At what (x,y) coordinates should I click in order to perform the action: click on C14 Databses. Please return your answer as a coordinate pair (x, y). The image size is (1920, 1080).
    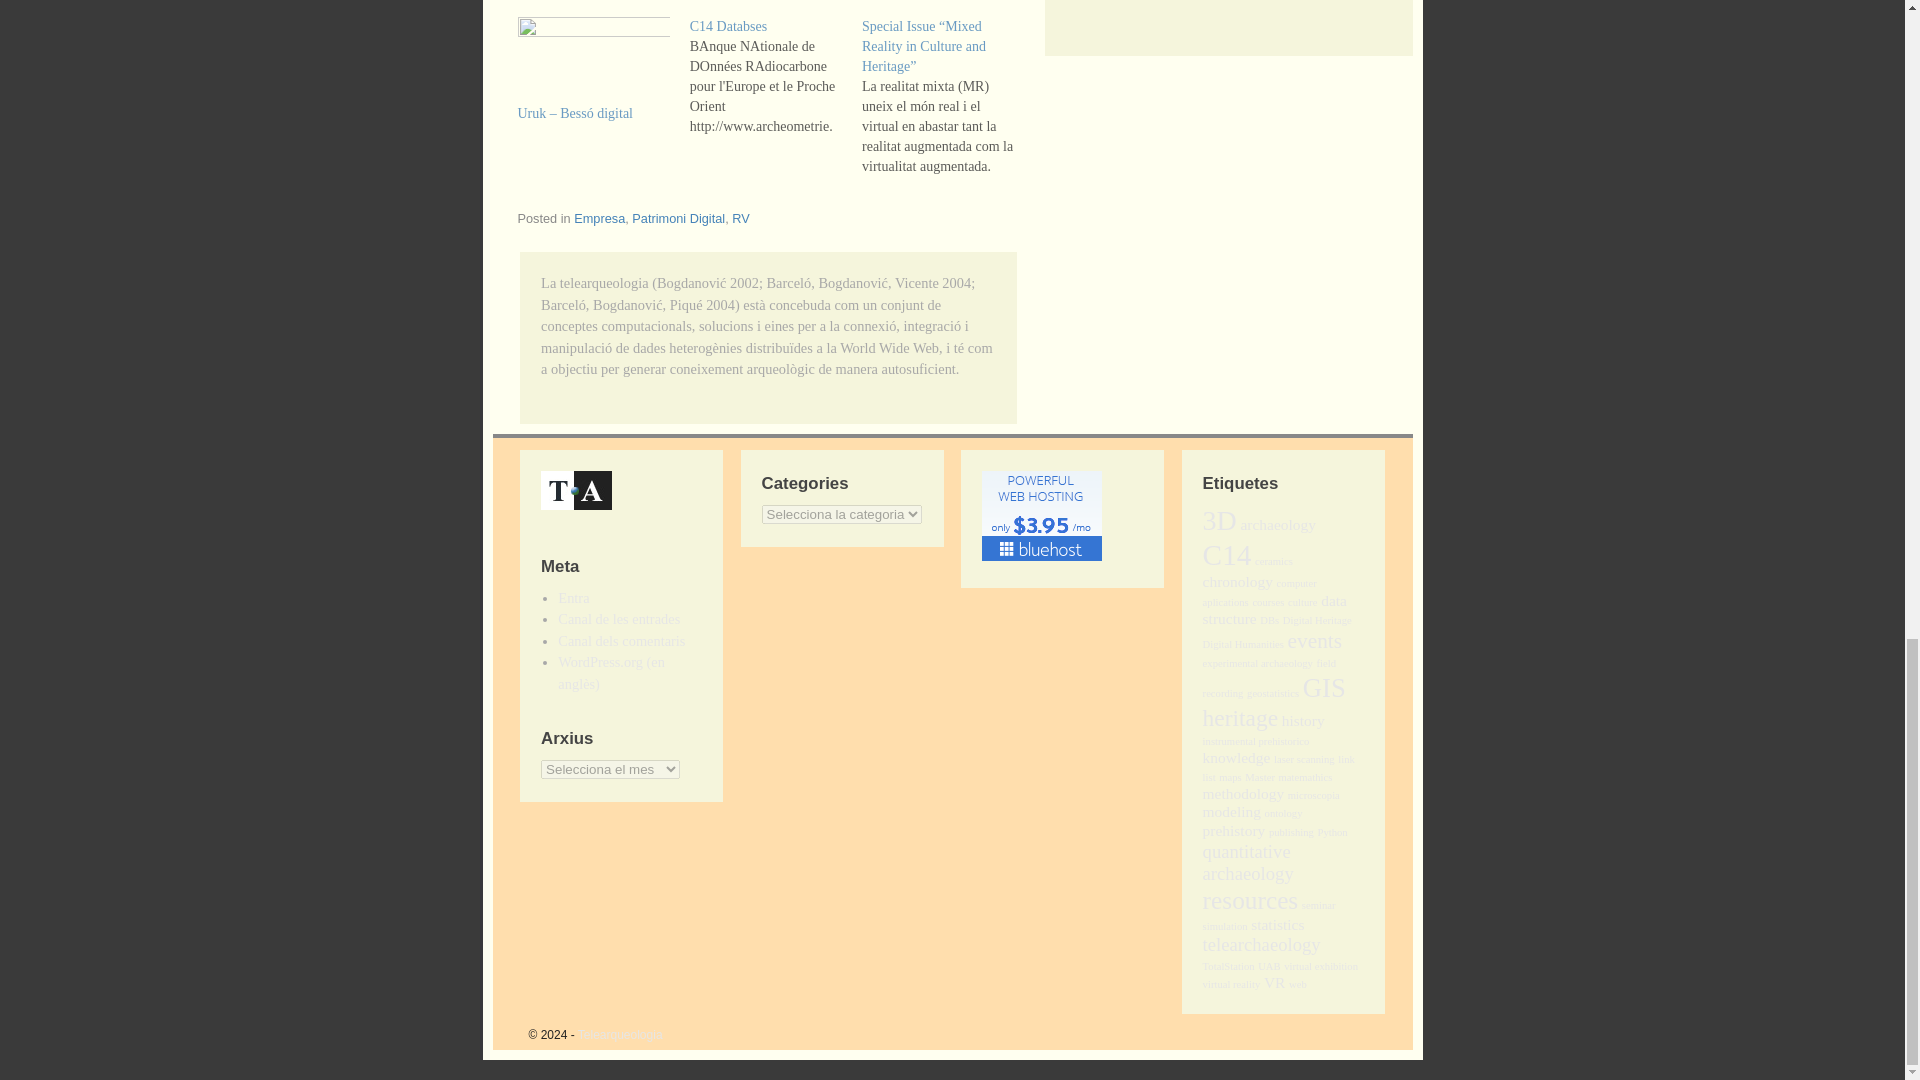
    Looking at the image, I should click on (776, 77).